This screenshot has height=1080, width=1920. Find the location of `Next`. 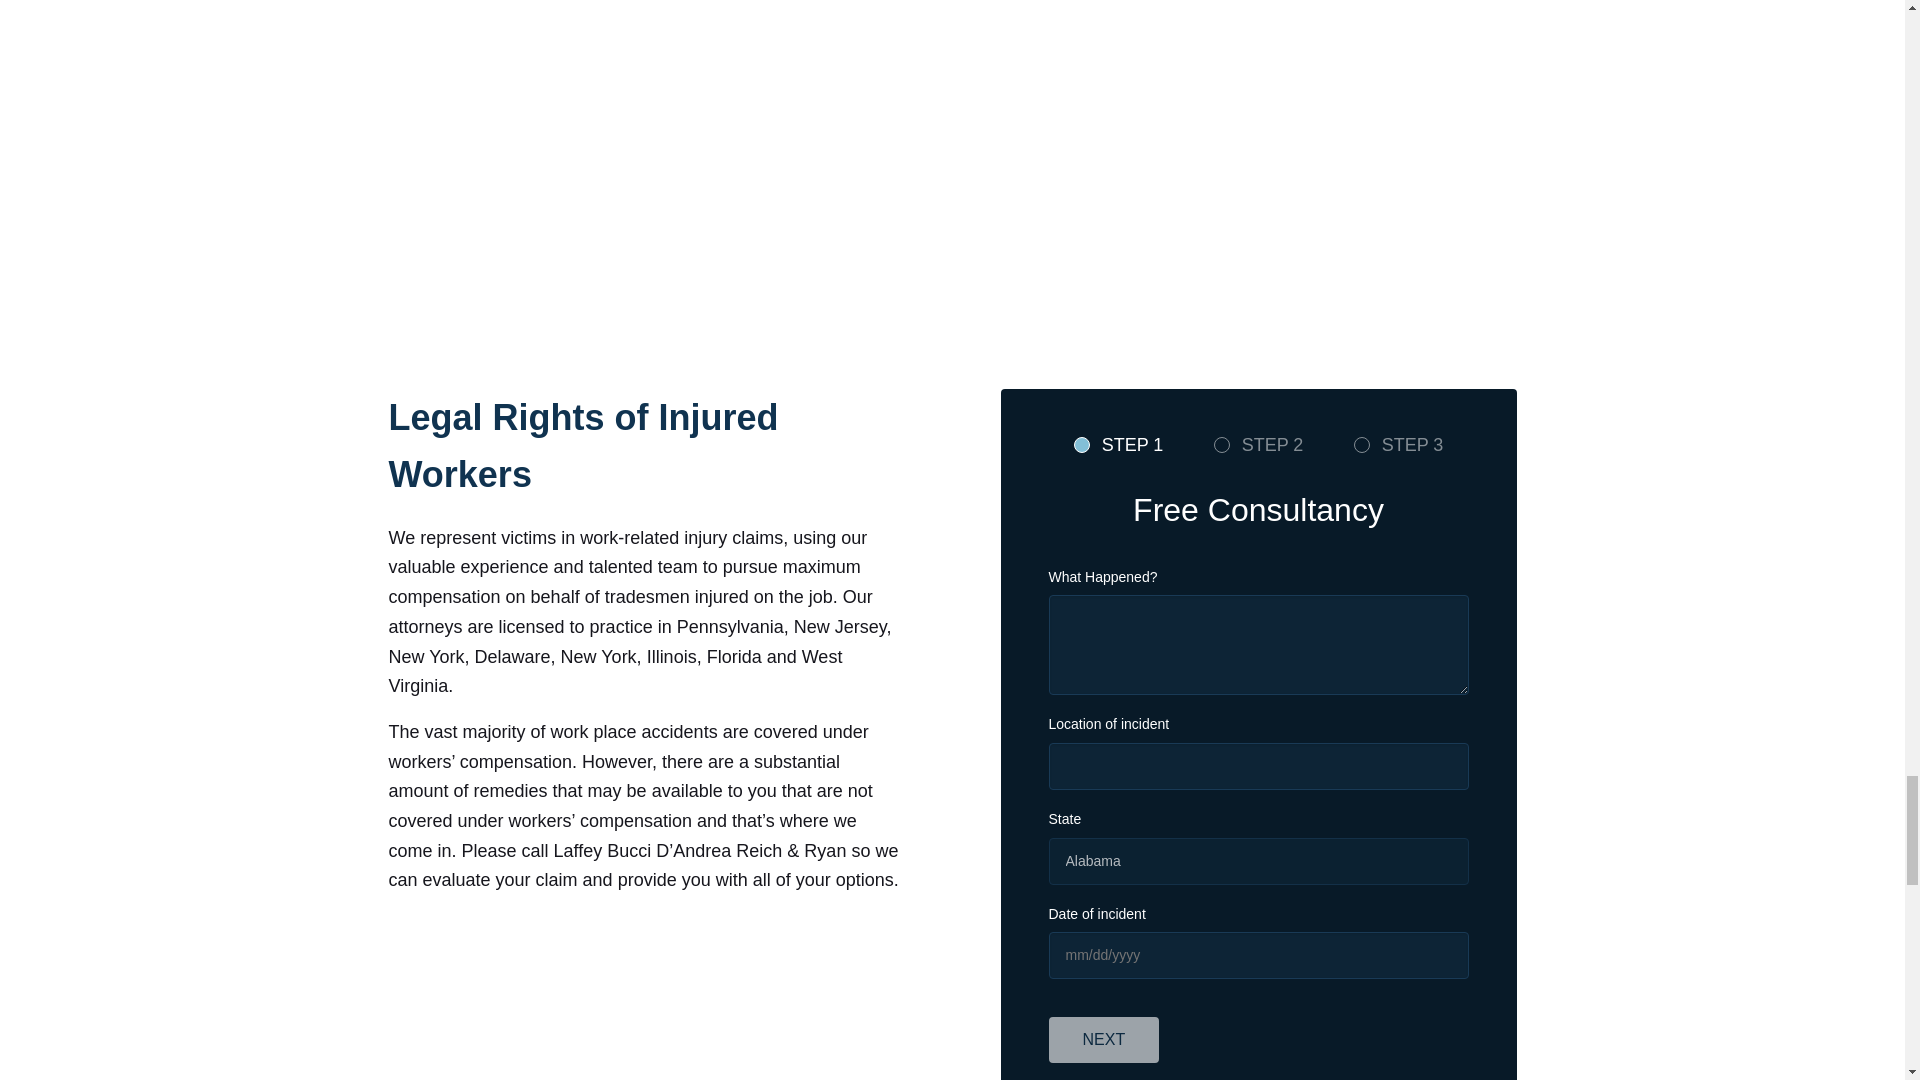

Next is located at coordinates (1104, 1040).